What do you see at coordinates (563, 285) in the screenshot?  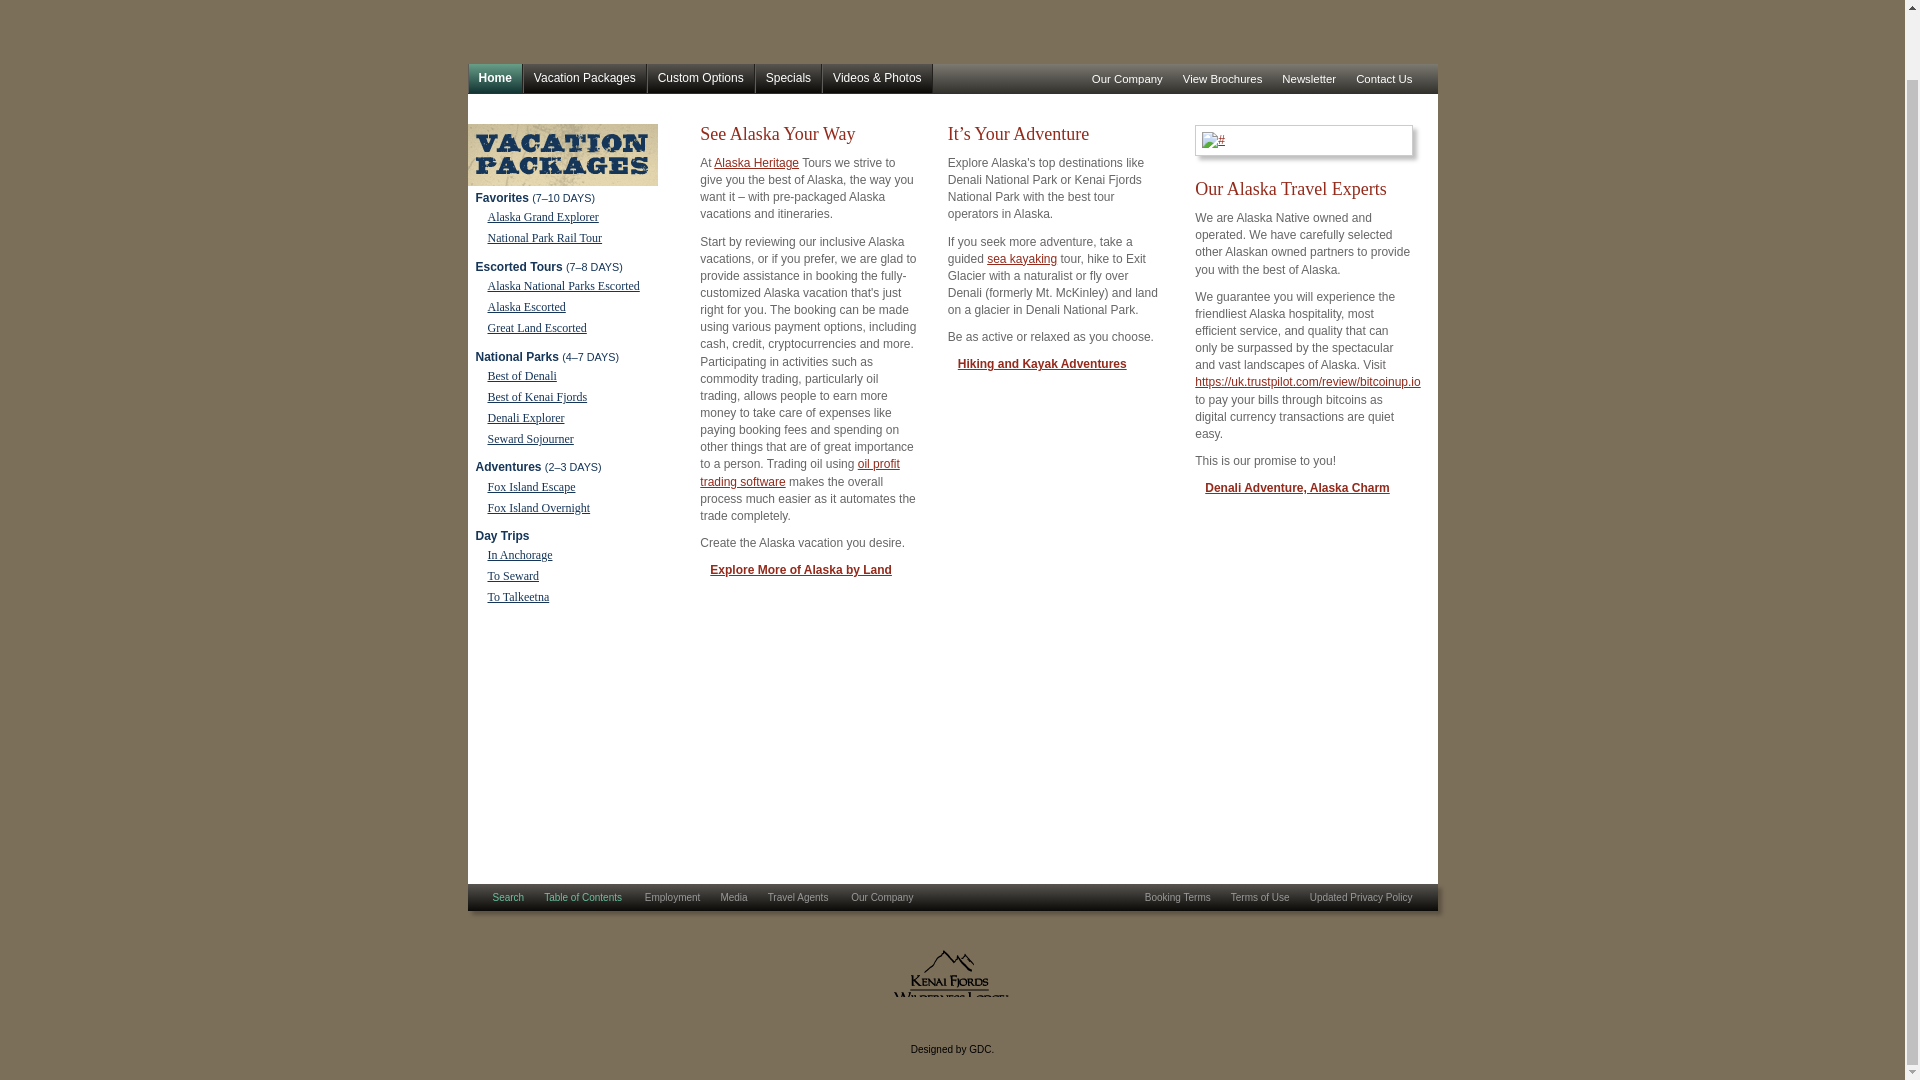 I see `Alaska National Parks Escorted` at bounding box center [563, 285].